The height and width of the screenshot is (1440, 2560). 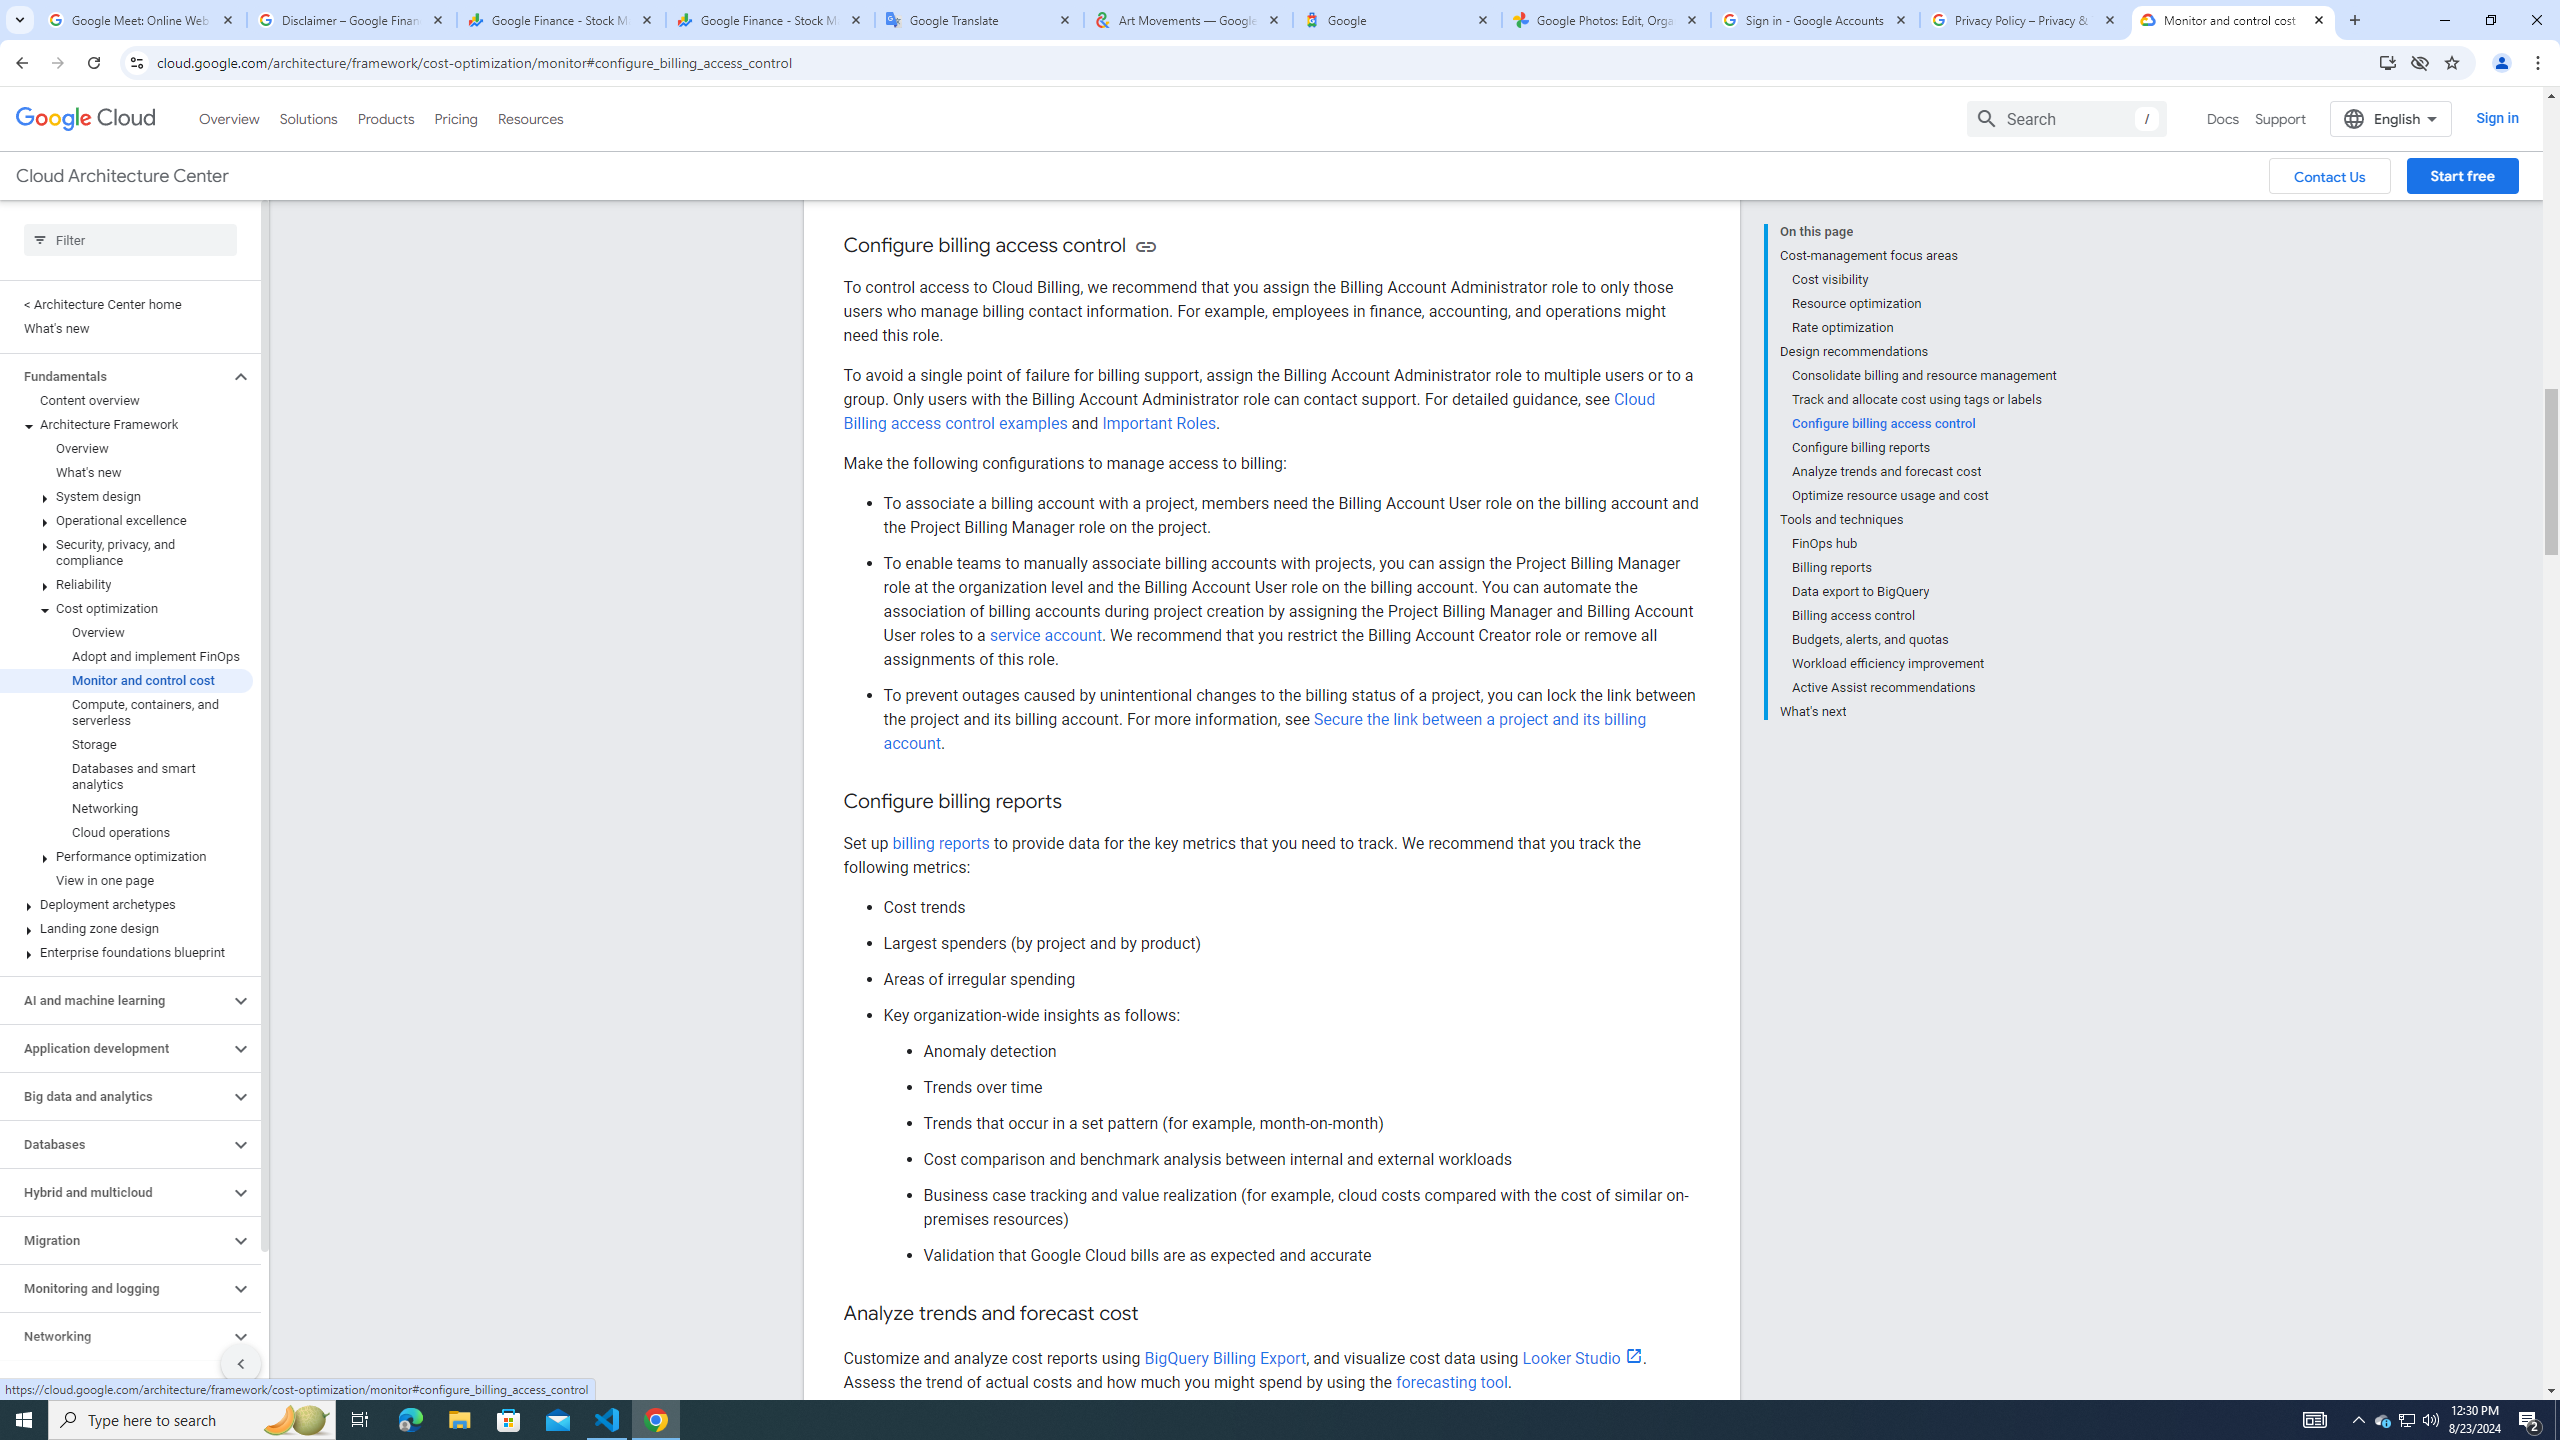 I want to click on Reliability and disaster recovery, so click(x=114, y=1384).